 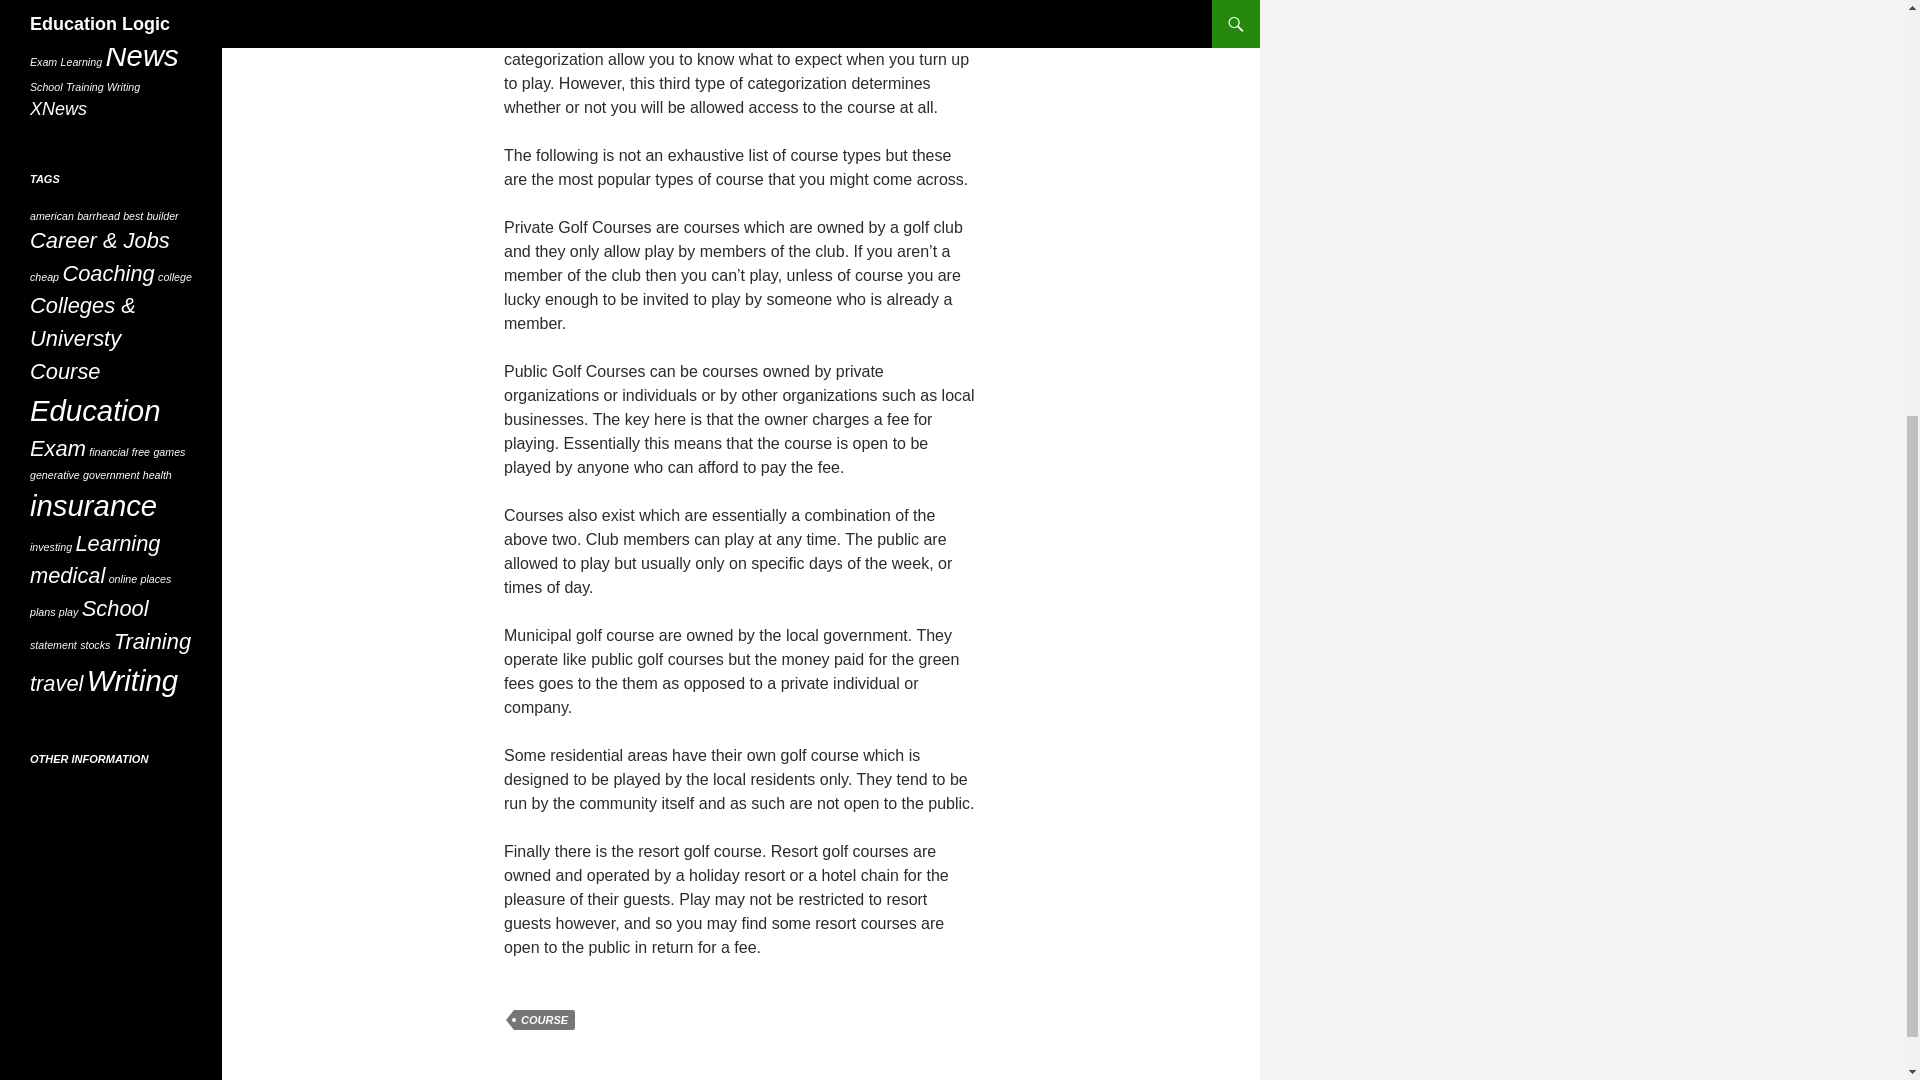 I want to click on Training, so click(x=84, y=86).